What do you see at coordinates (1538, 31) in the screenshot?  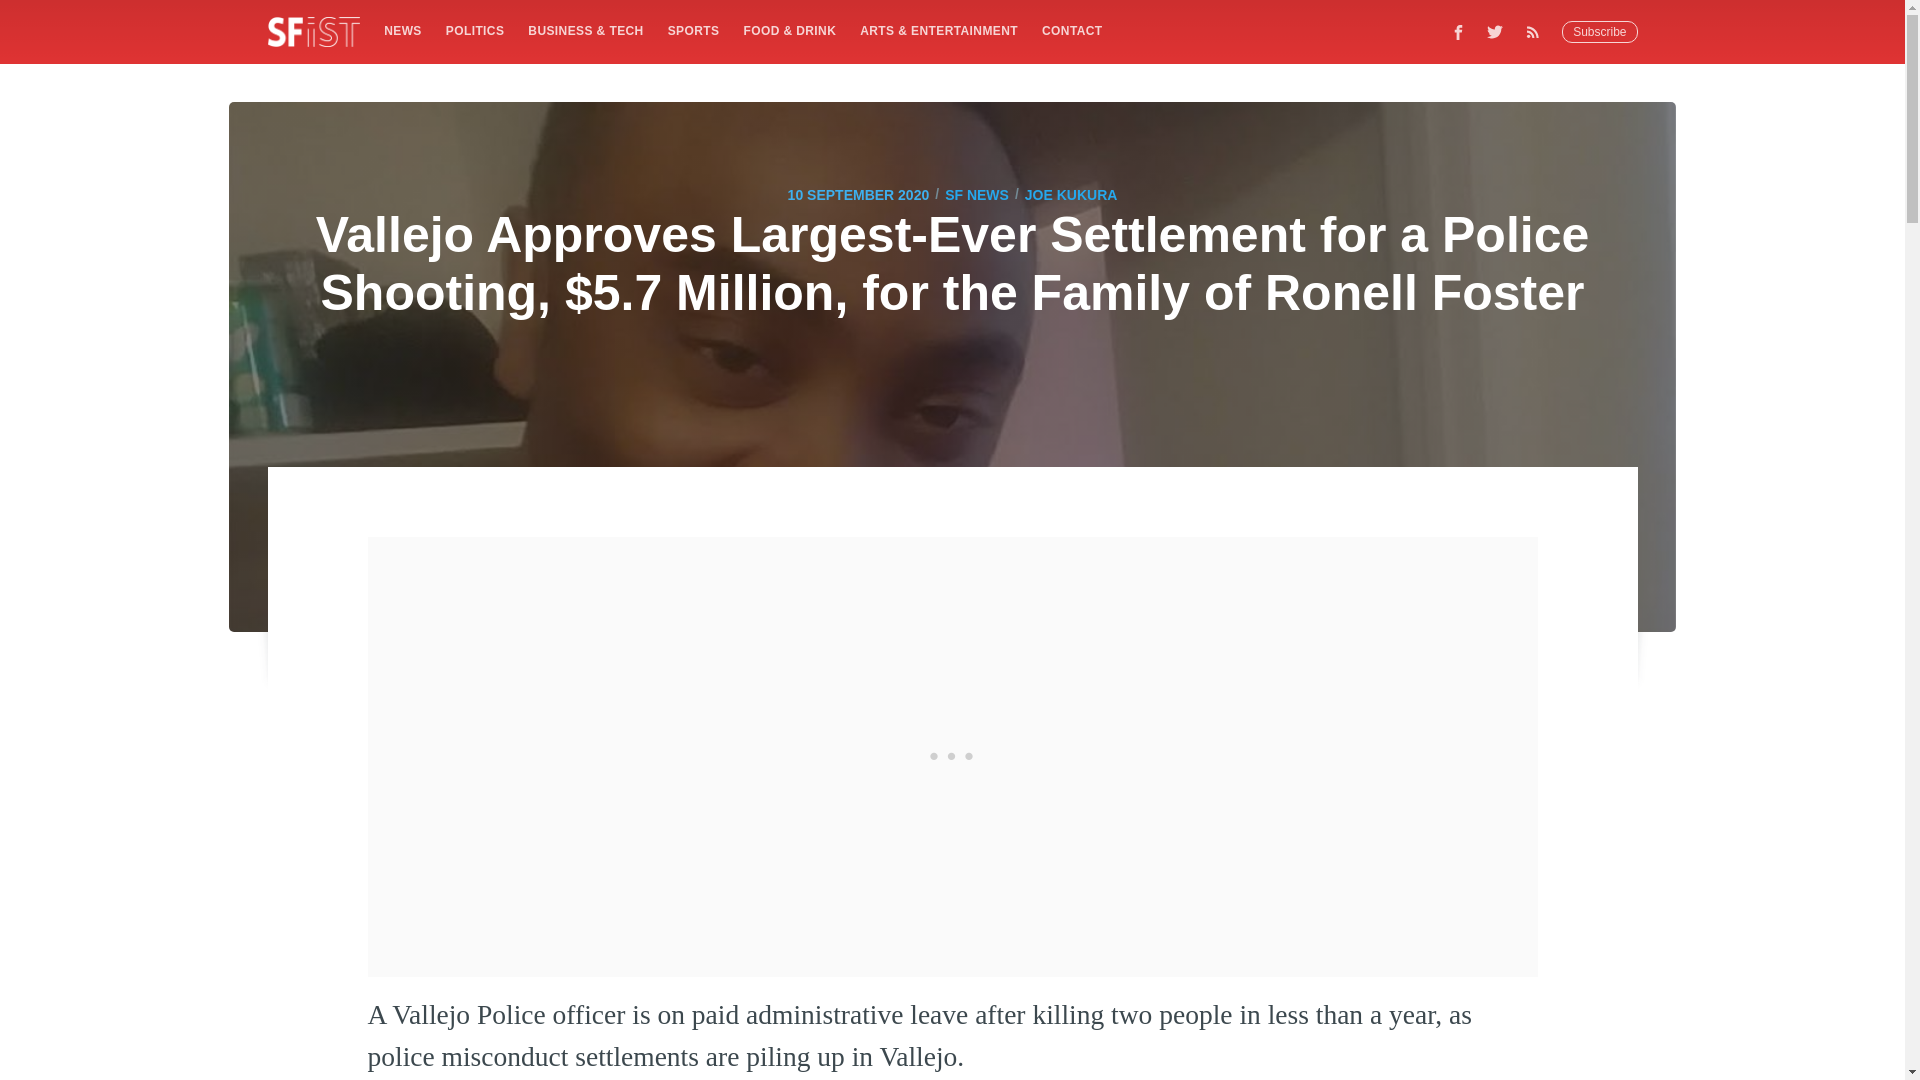 I see `RSS` at bounding box center [1538, 31].